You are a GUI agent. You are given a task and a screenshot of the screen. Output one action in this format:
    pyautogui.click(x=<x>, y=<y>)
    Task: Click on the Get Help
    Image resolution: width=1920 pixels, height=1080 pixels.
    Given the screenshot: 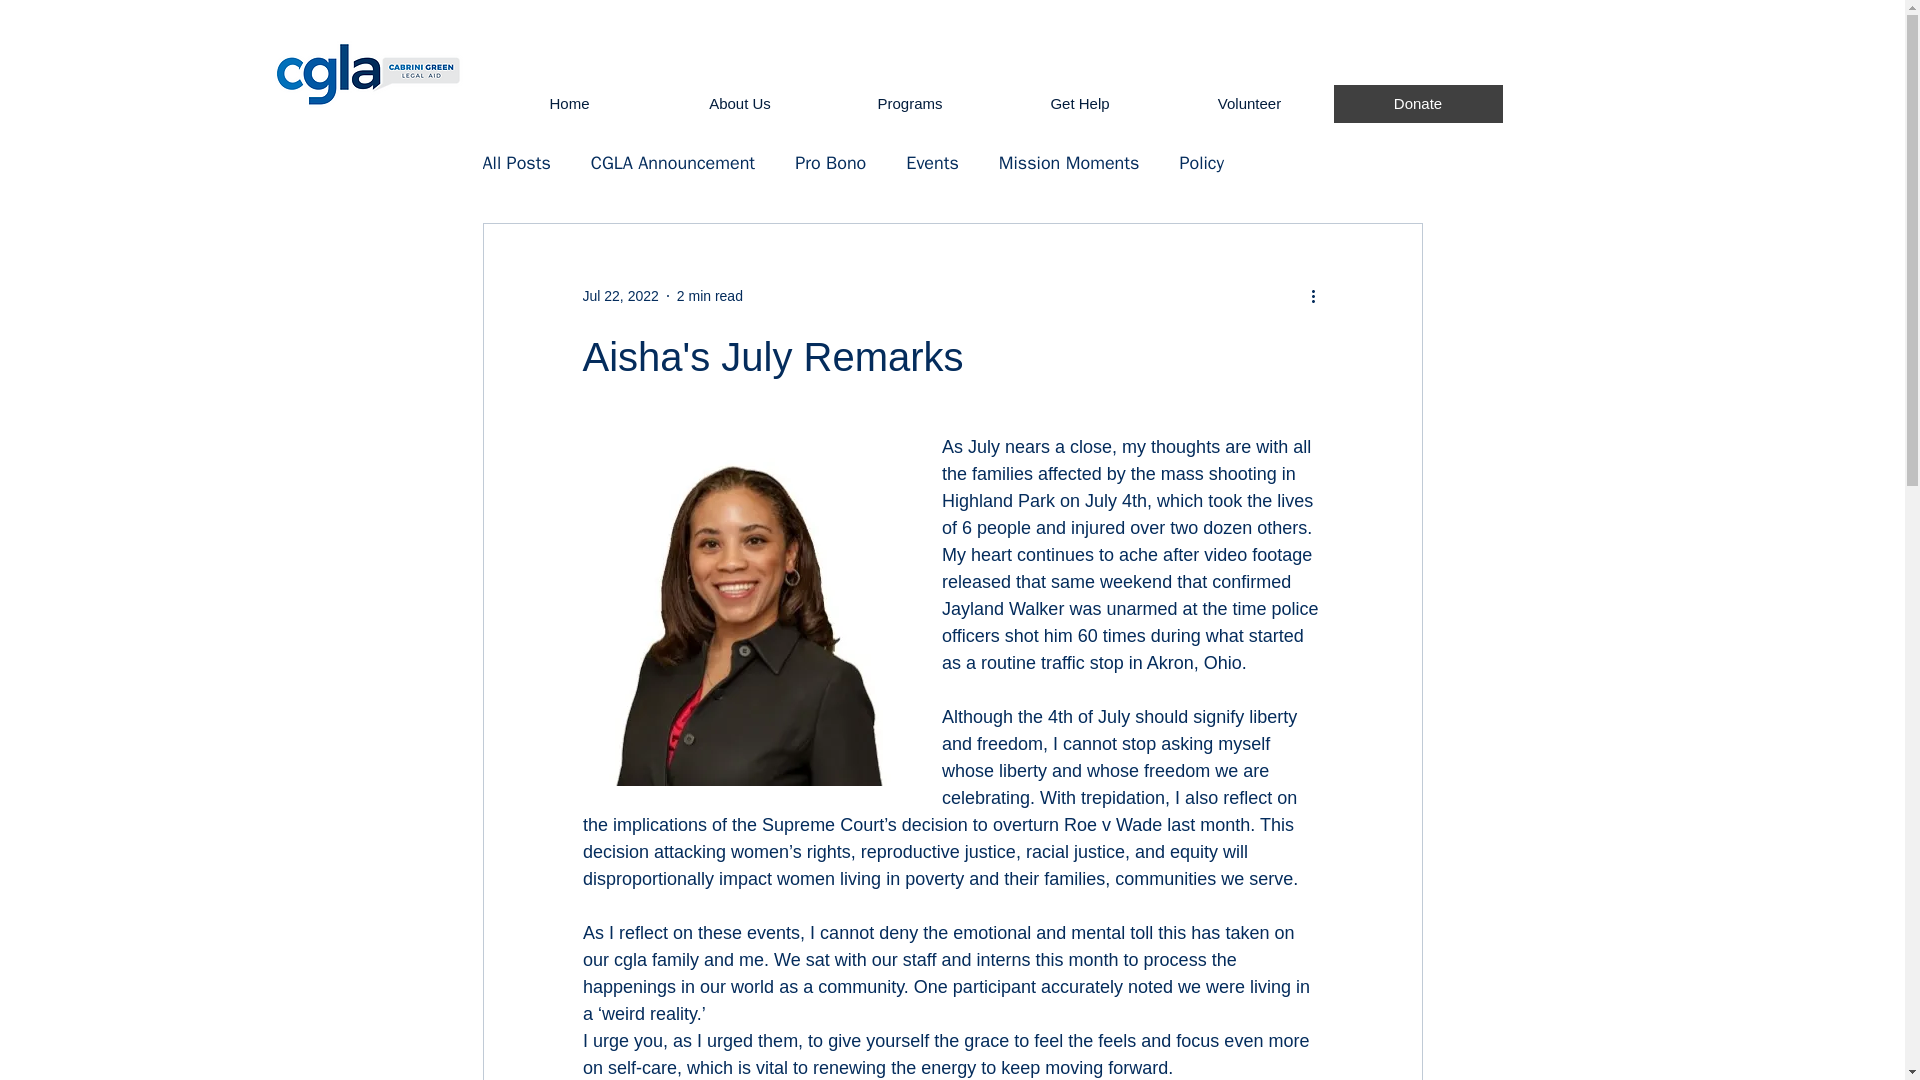 What is the action you would take?
    pyautogui.click(x=1078, y=104)
    